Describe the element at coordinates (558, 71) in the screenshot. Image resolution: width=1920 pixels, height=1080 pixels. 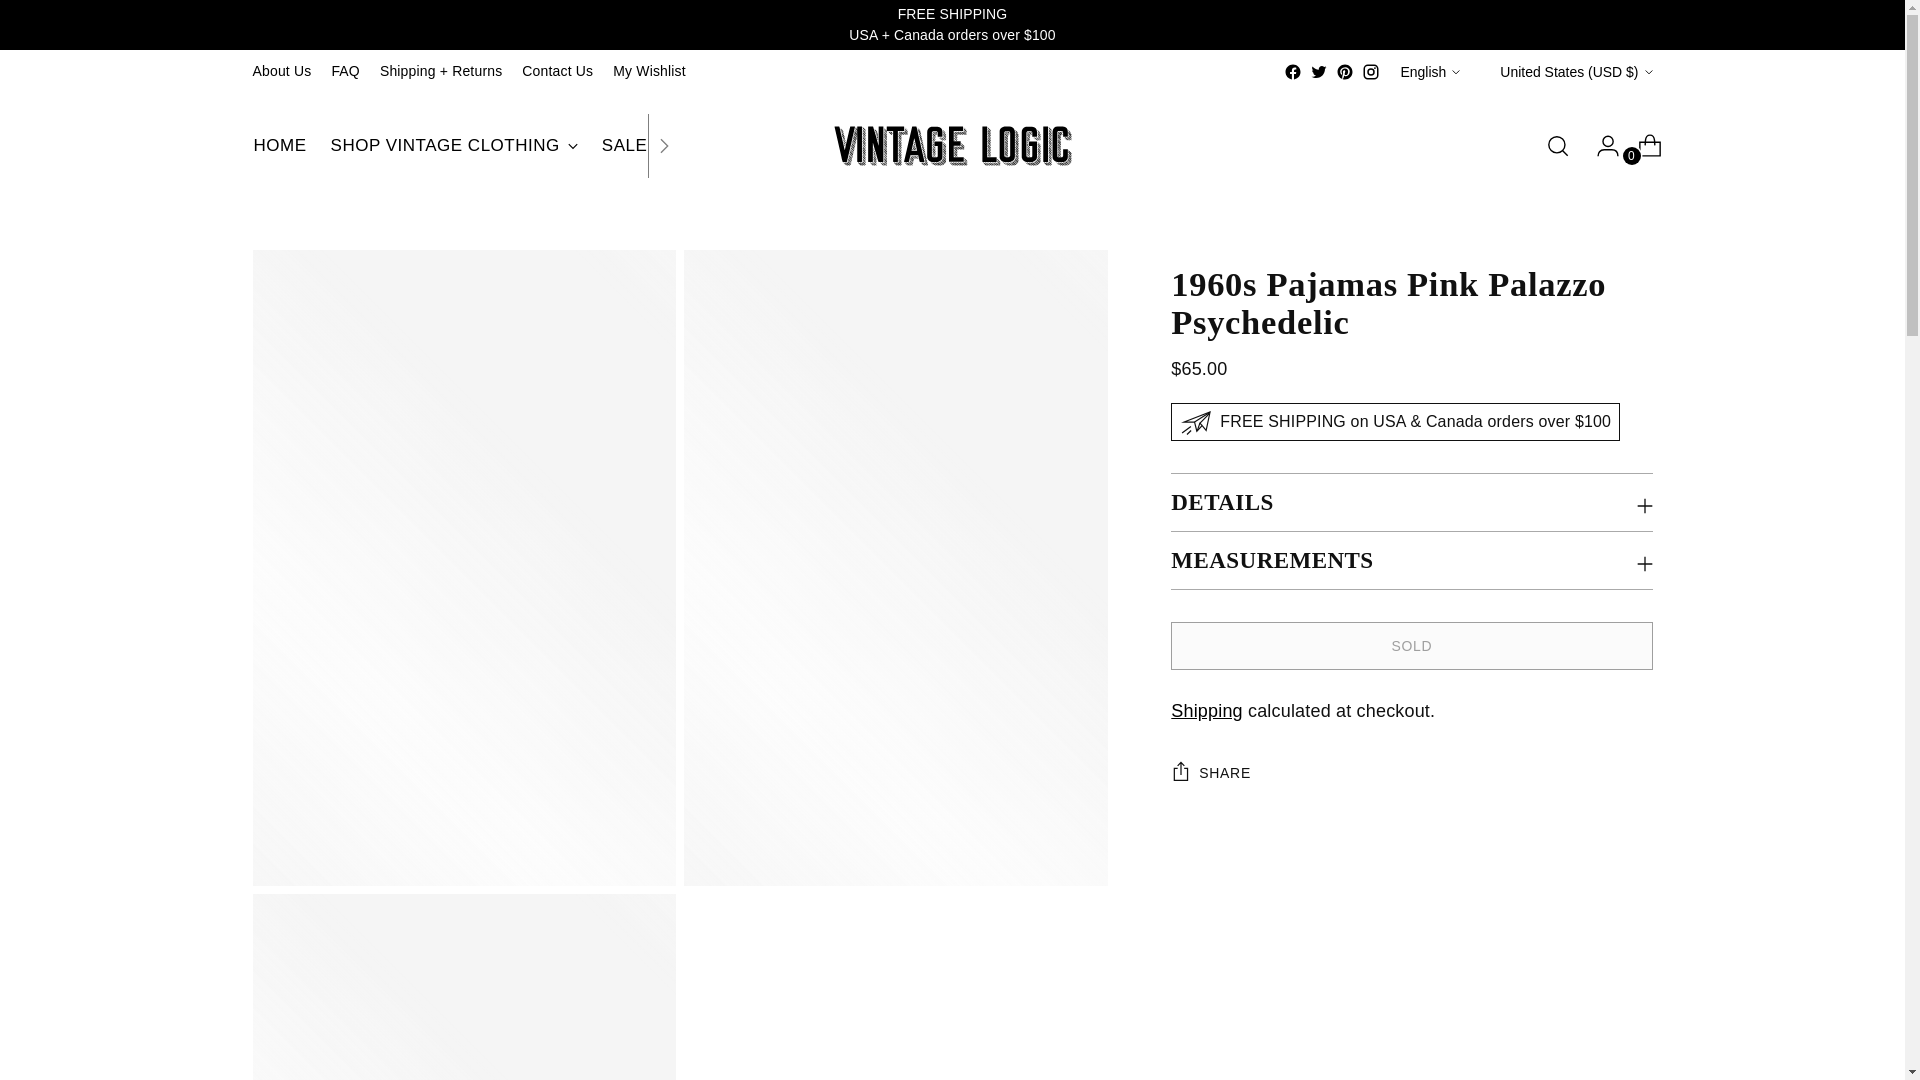
I see `Contact Us` at that location.